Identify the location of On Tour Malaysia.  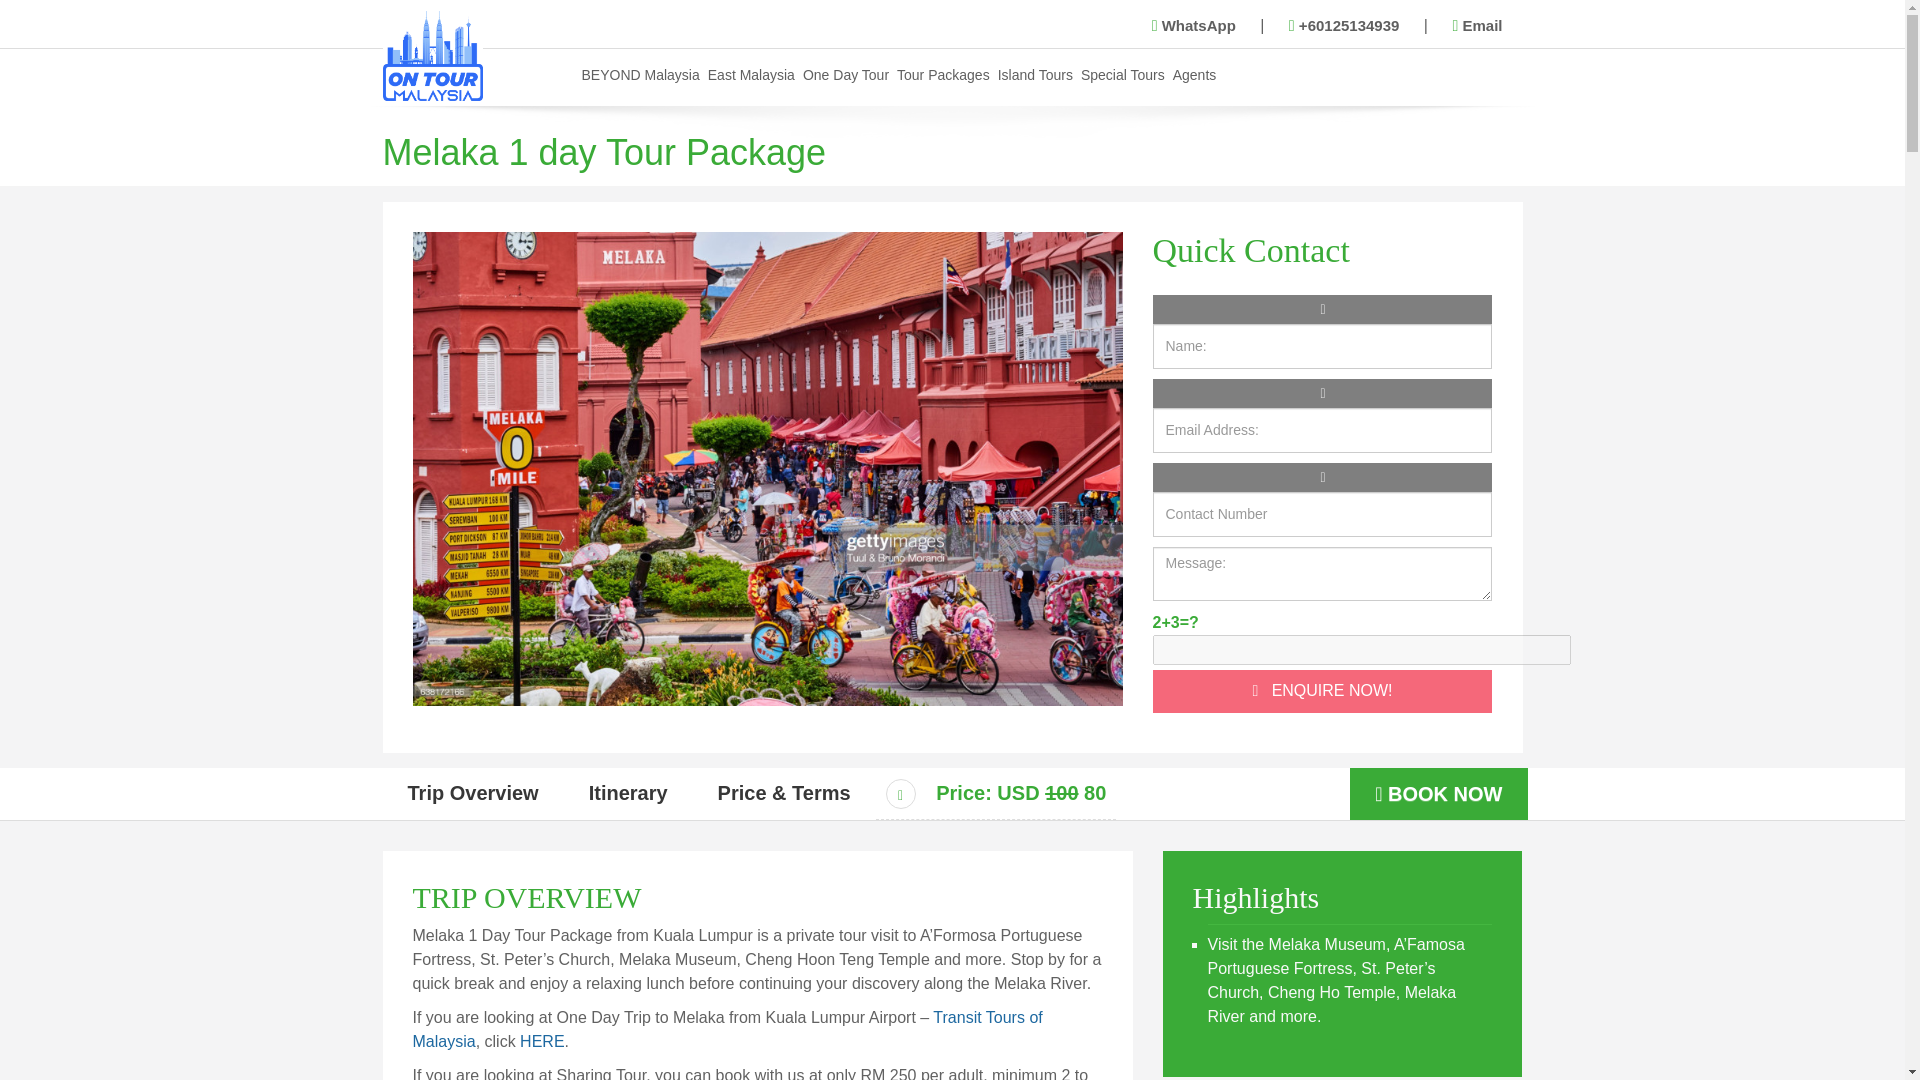
(432, 54).